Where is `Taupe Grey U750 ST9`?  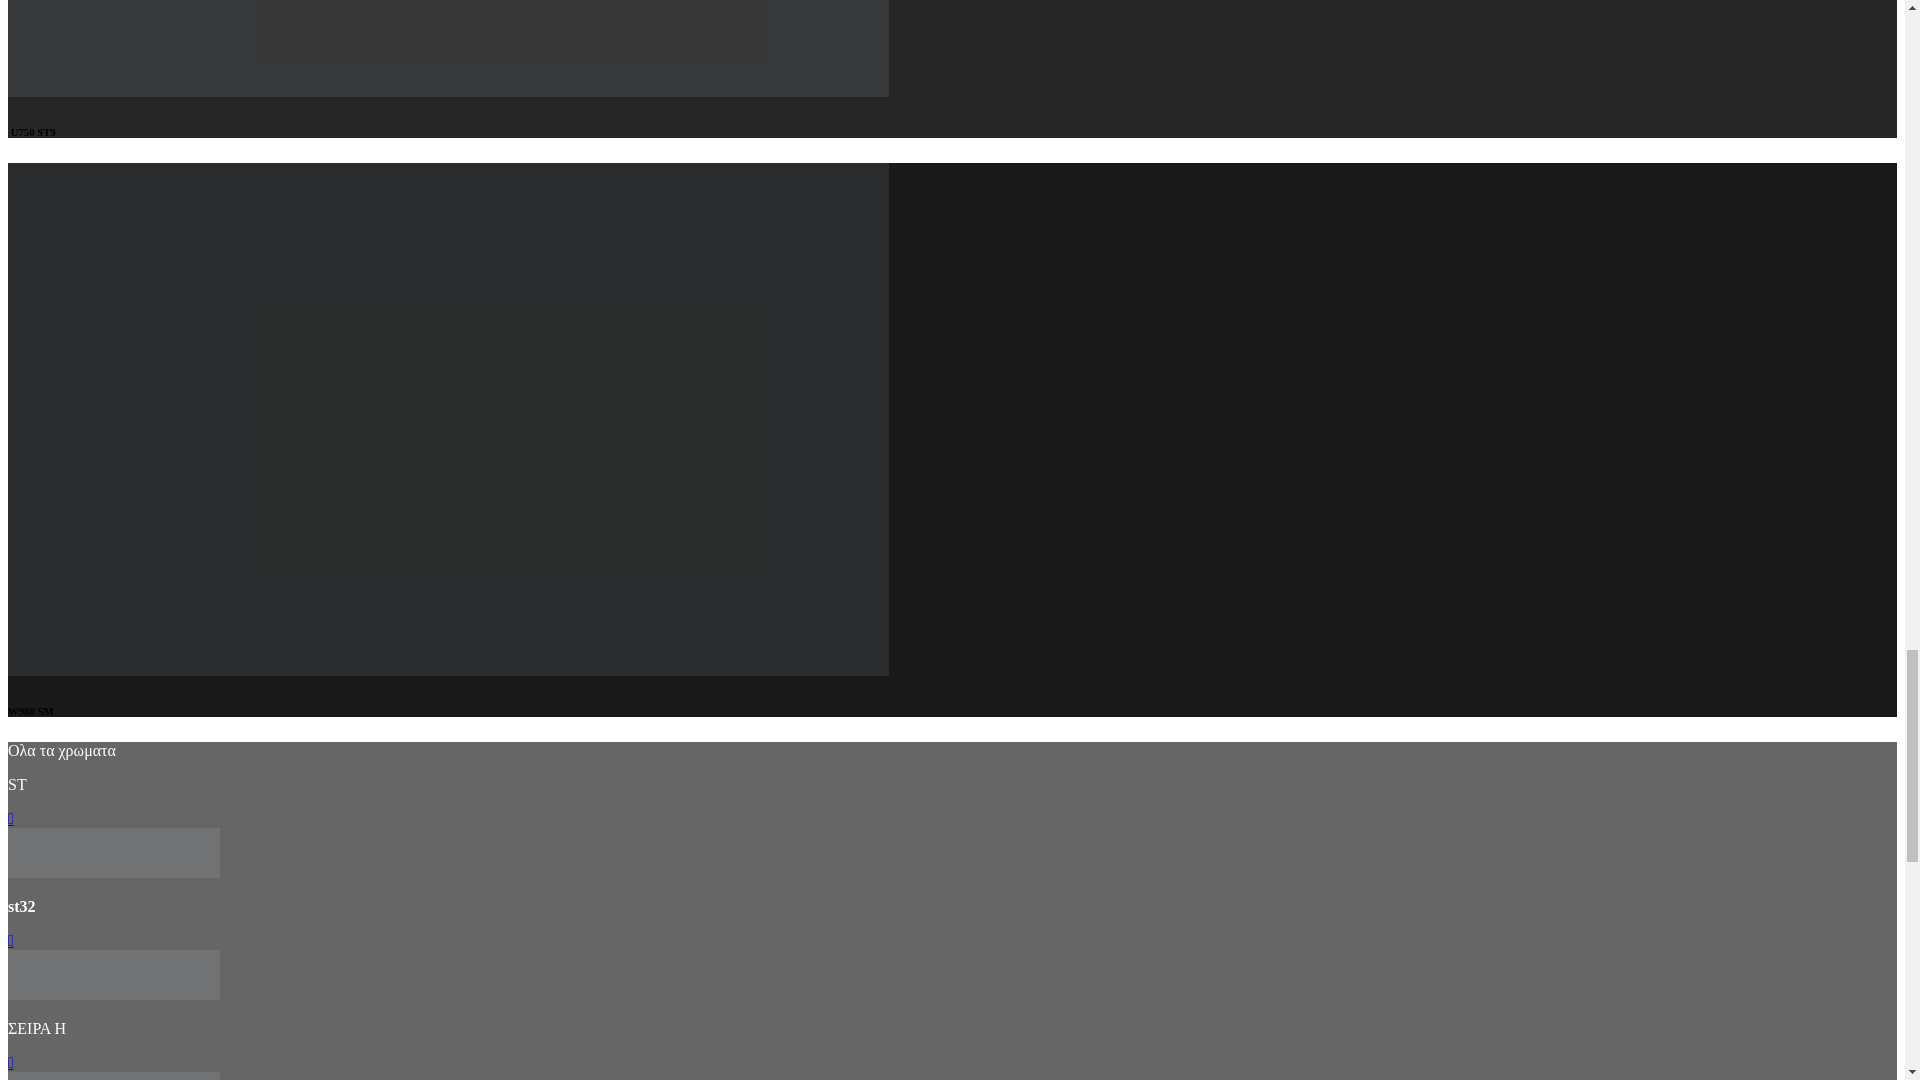
Taupe Grey U750 ST9 is located at coordinates (448, 48).